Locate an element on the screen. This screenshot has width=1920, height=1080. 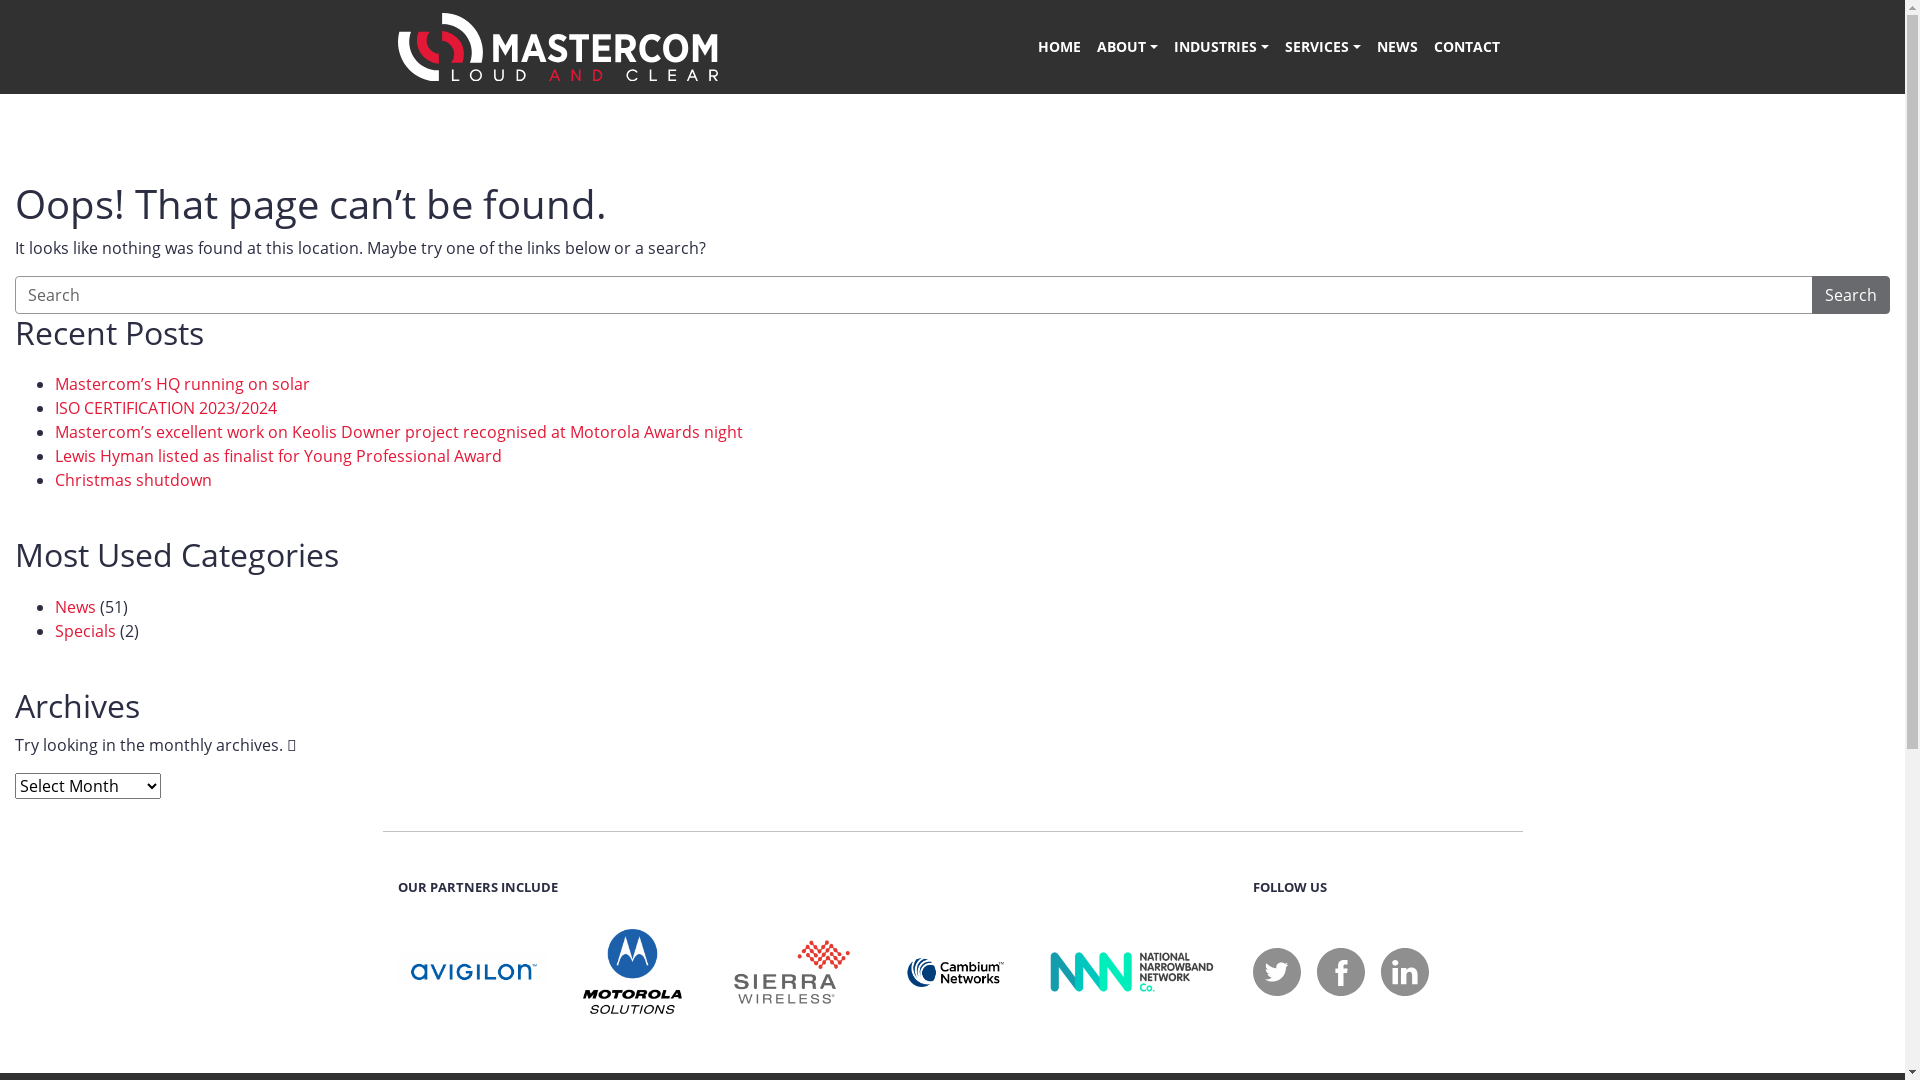
Lewis Hyman listed as finalist for Young Professional Award is located at coordinates (278, 456).